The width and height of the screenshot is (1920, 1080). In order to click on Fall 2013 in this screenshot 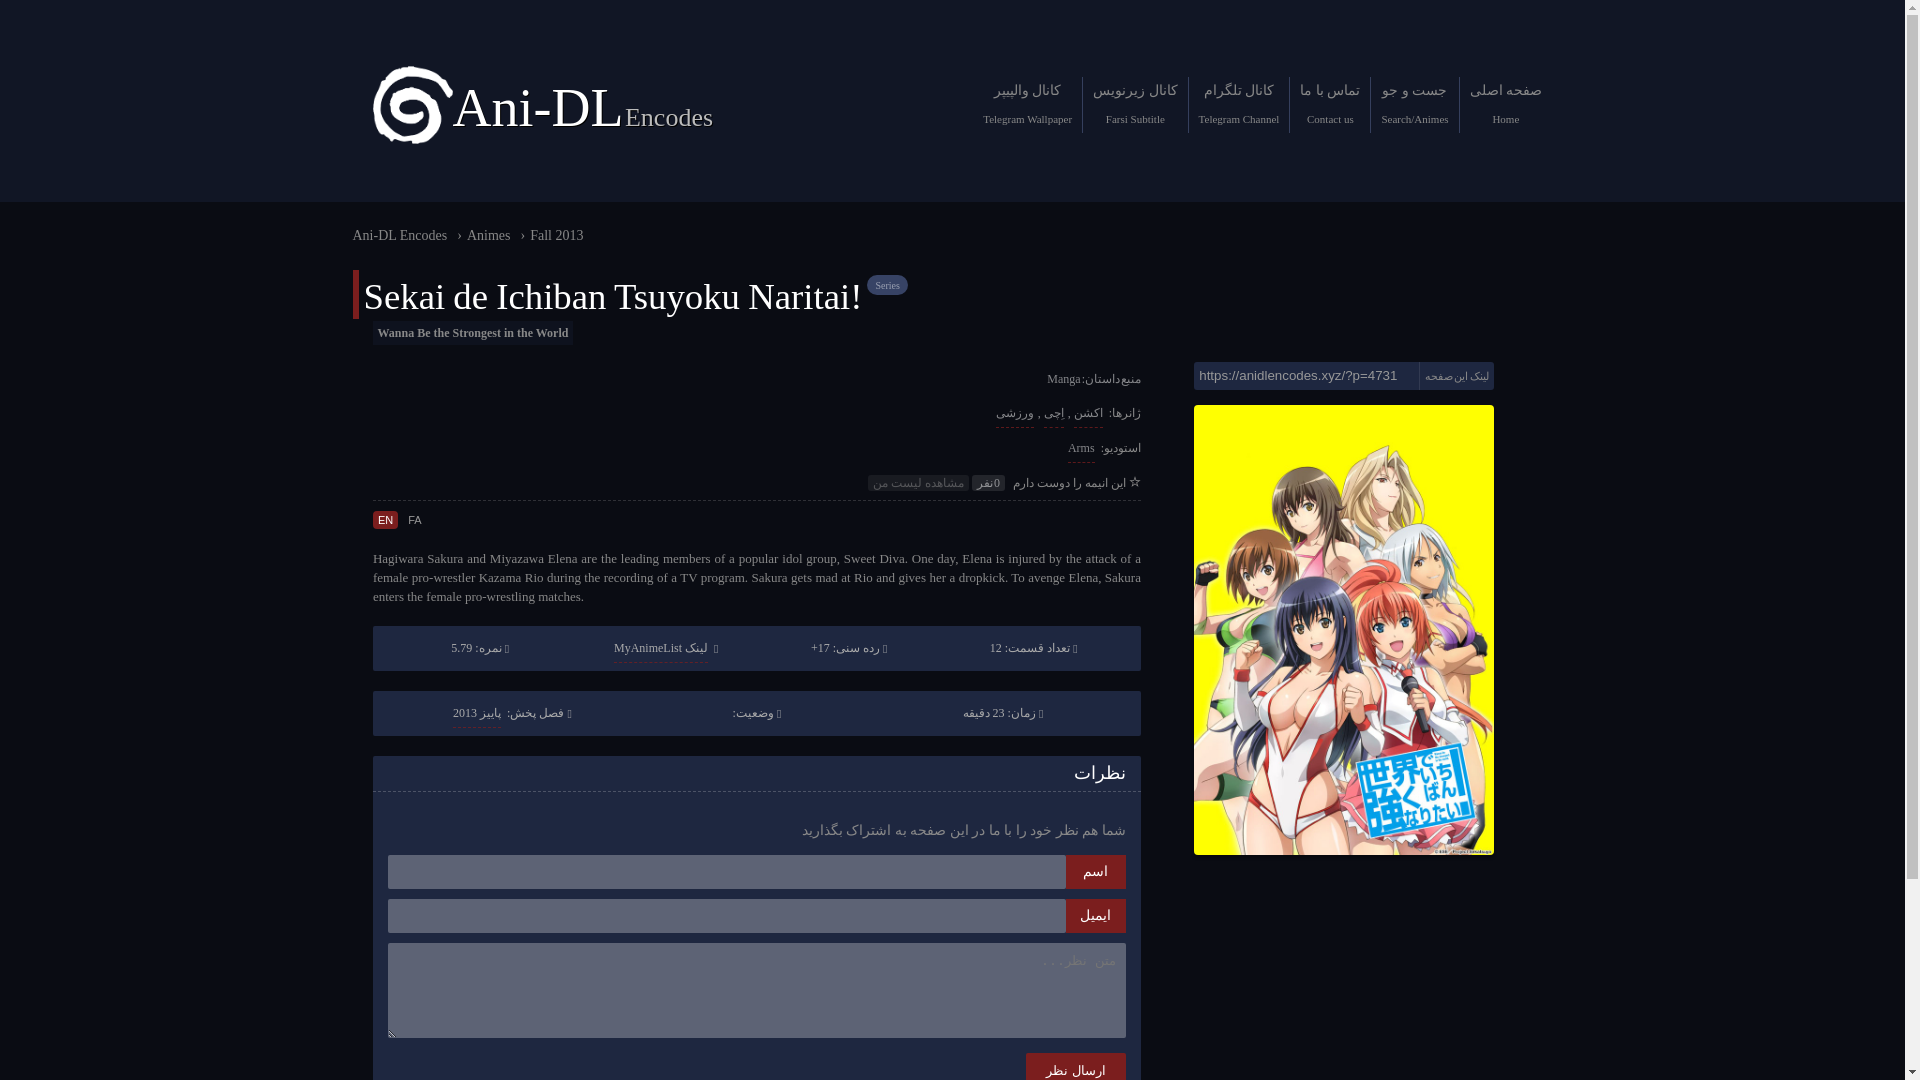, I will do `click(556, 235)`.